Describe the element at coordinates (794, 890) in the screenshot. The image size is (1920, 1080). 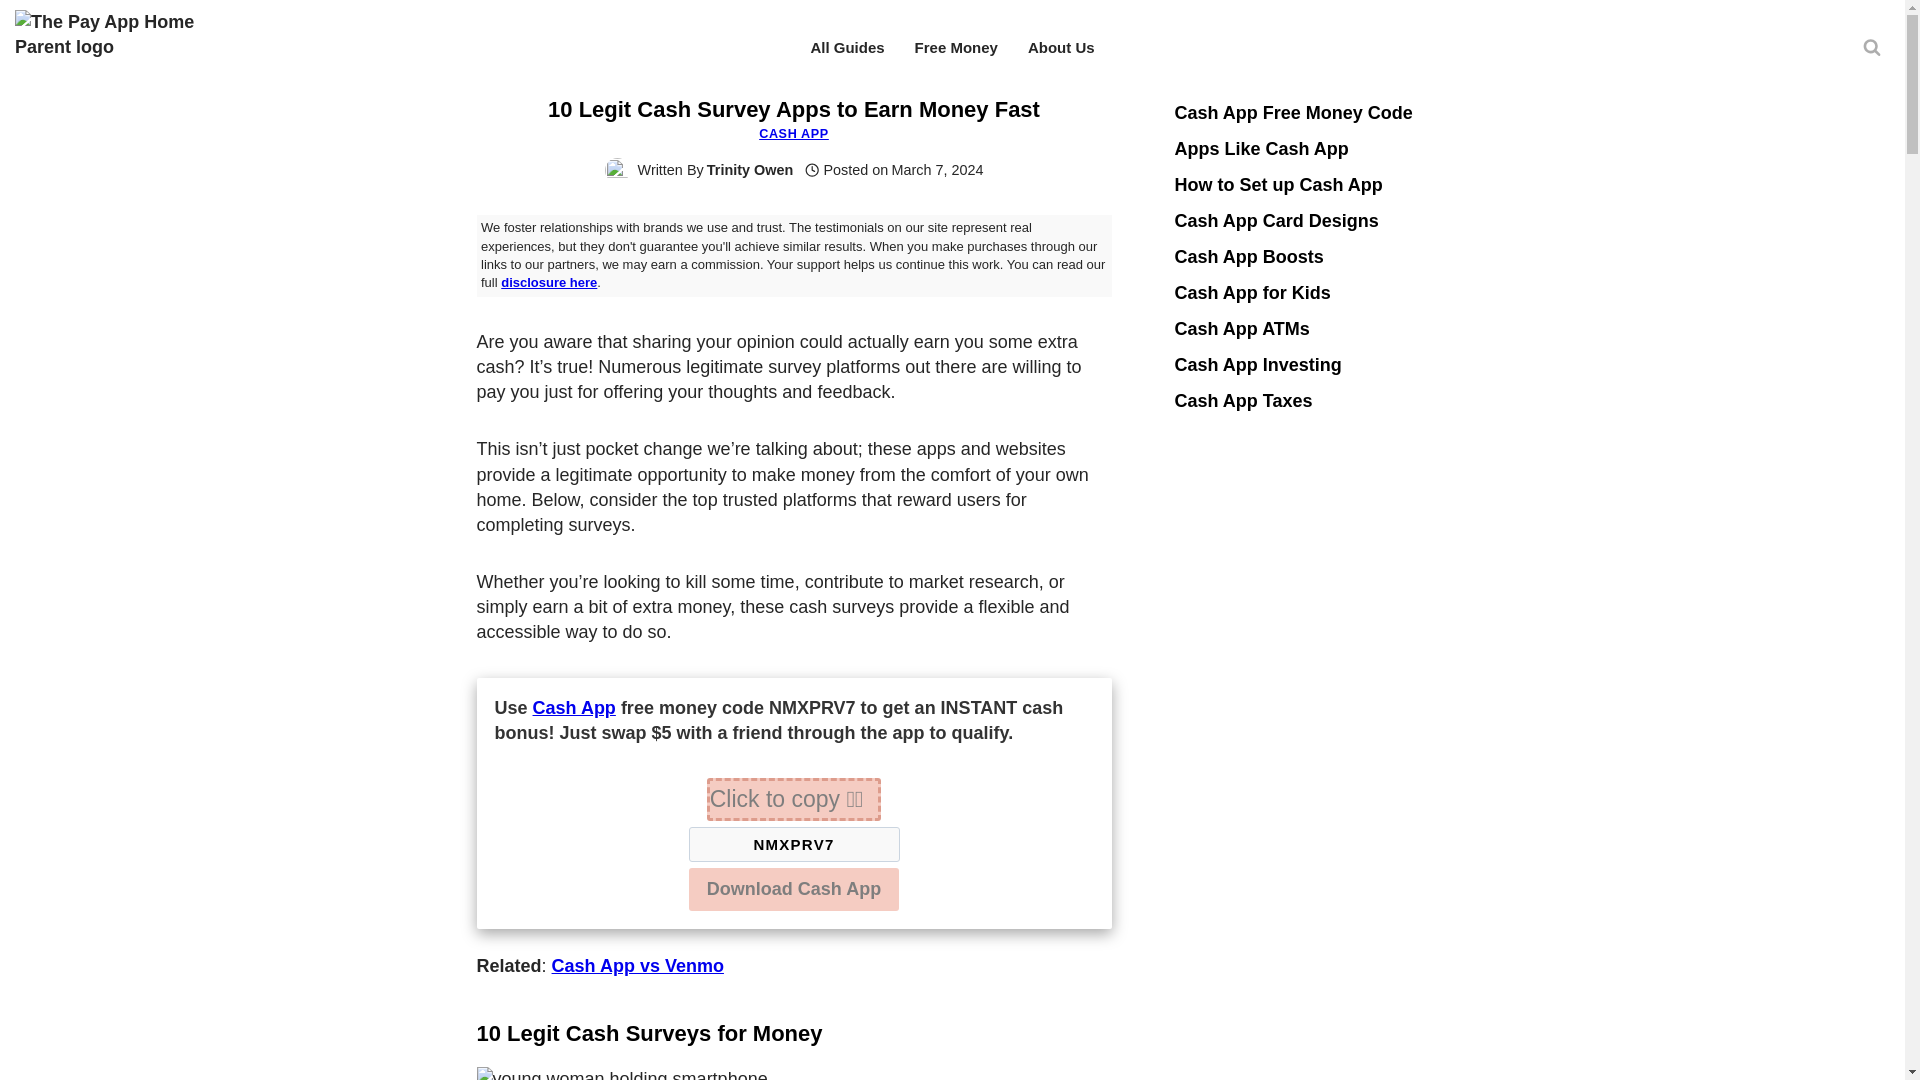
I see `Download Cash App` at that location.